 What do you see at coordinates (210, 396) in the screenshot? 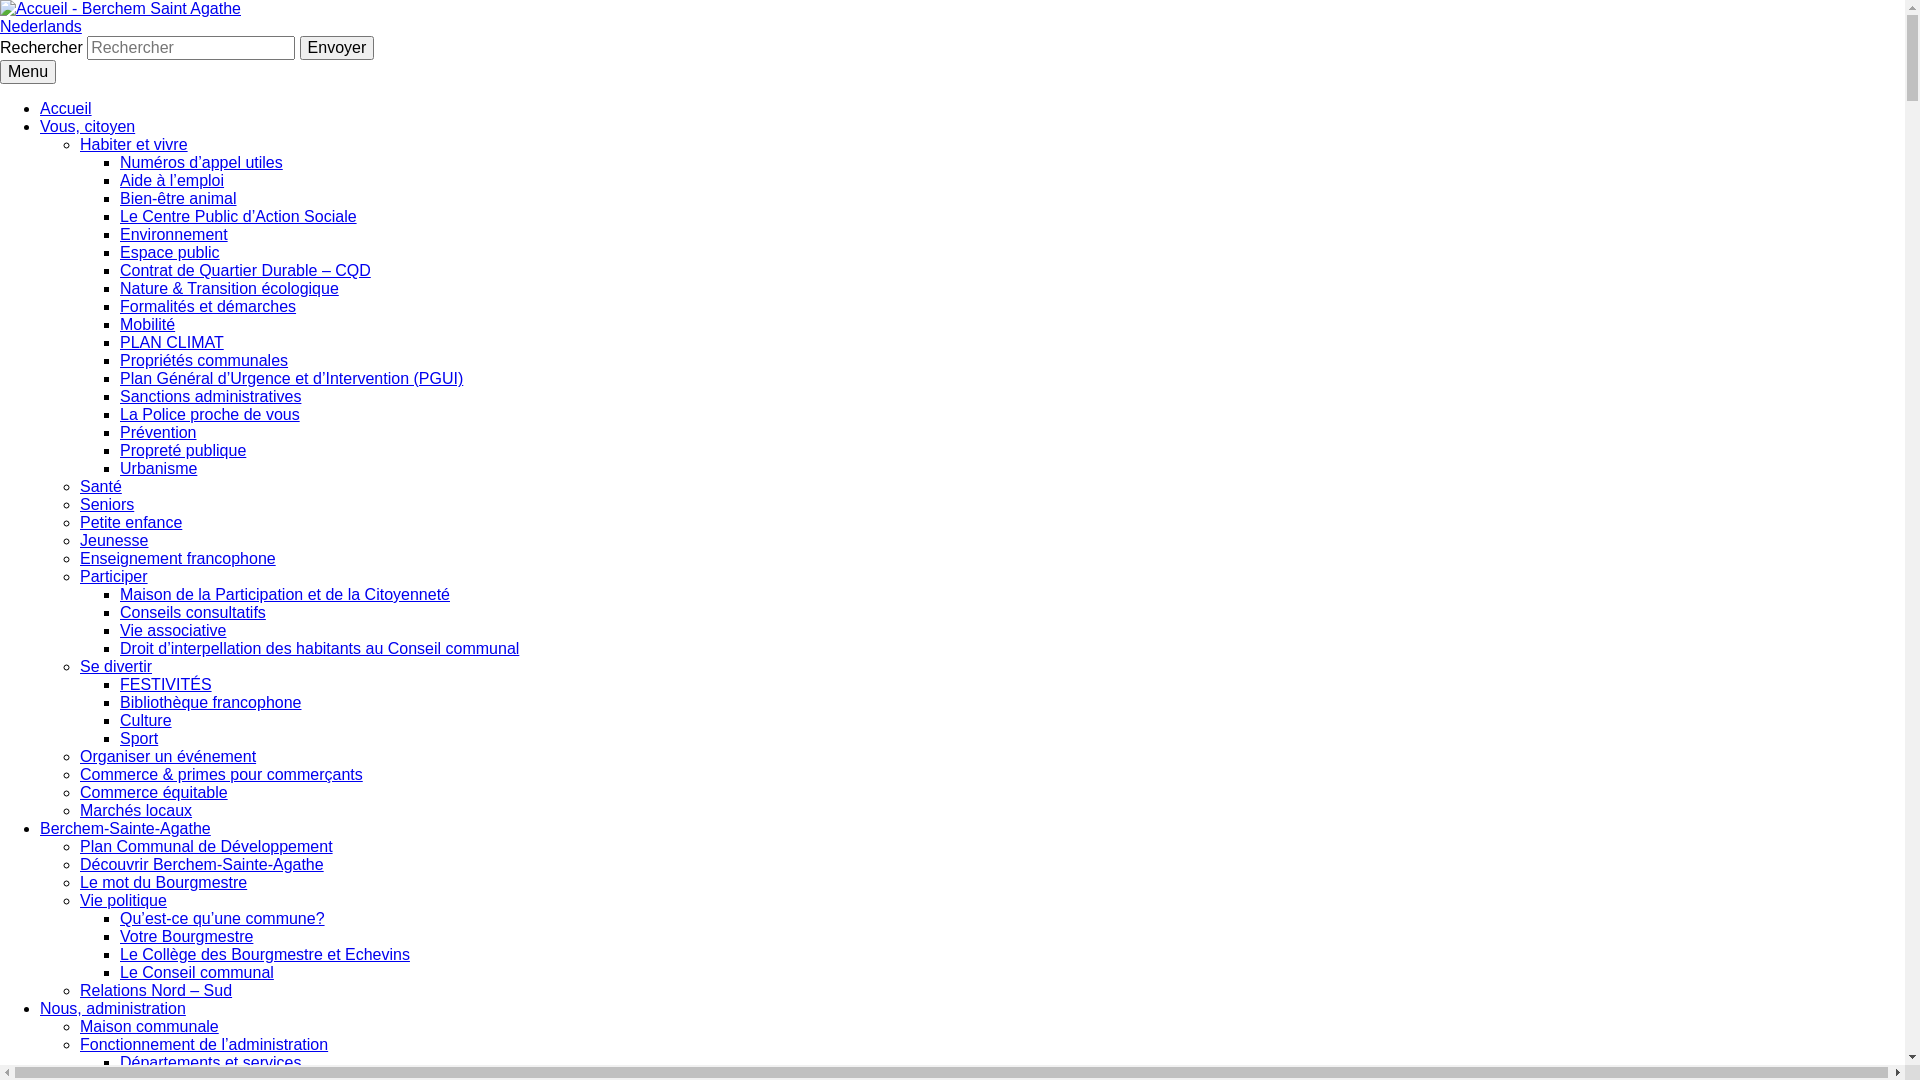
I see `Sanctions administratives` at bounding box center [210, 396].